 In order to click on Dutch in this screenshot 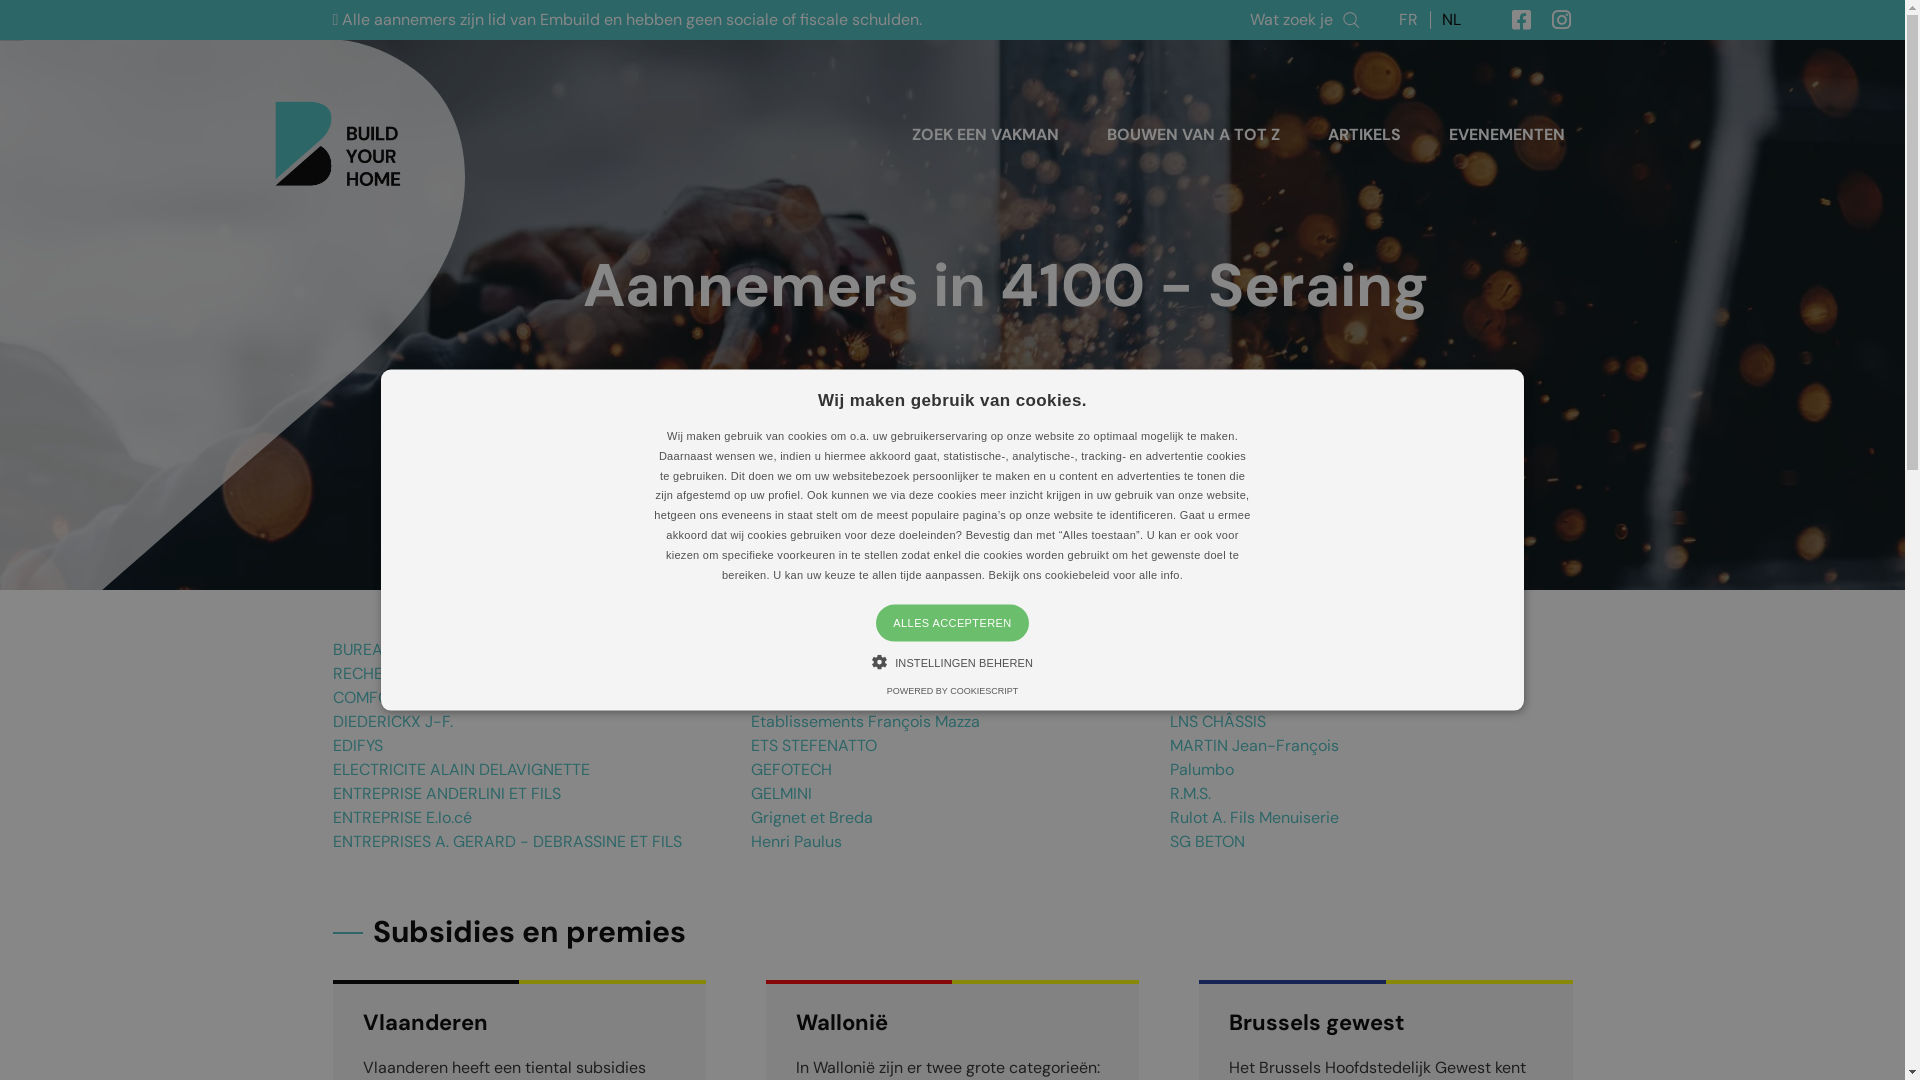, I will do `click(1452, 20)`.